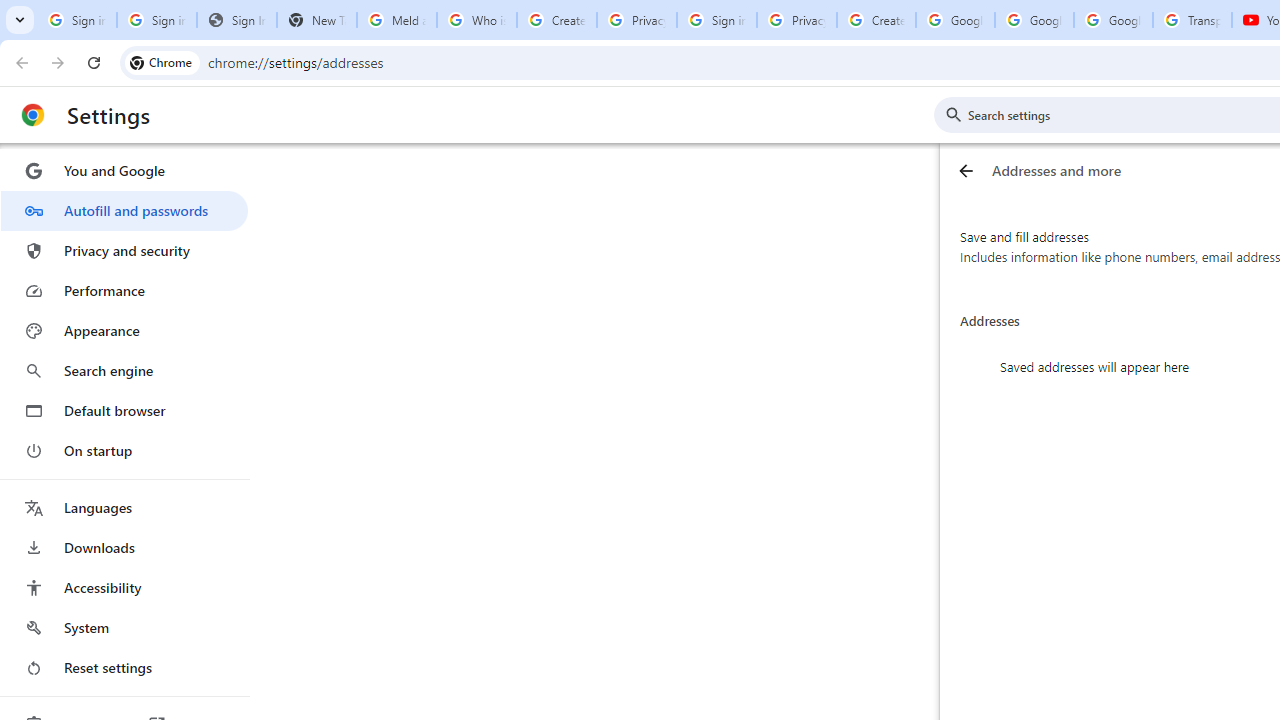  I want to click on On startup, so click(124, 450).